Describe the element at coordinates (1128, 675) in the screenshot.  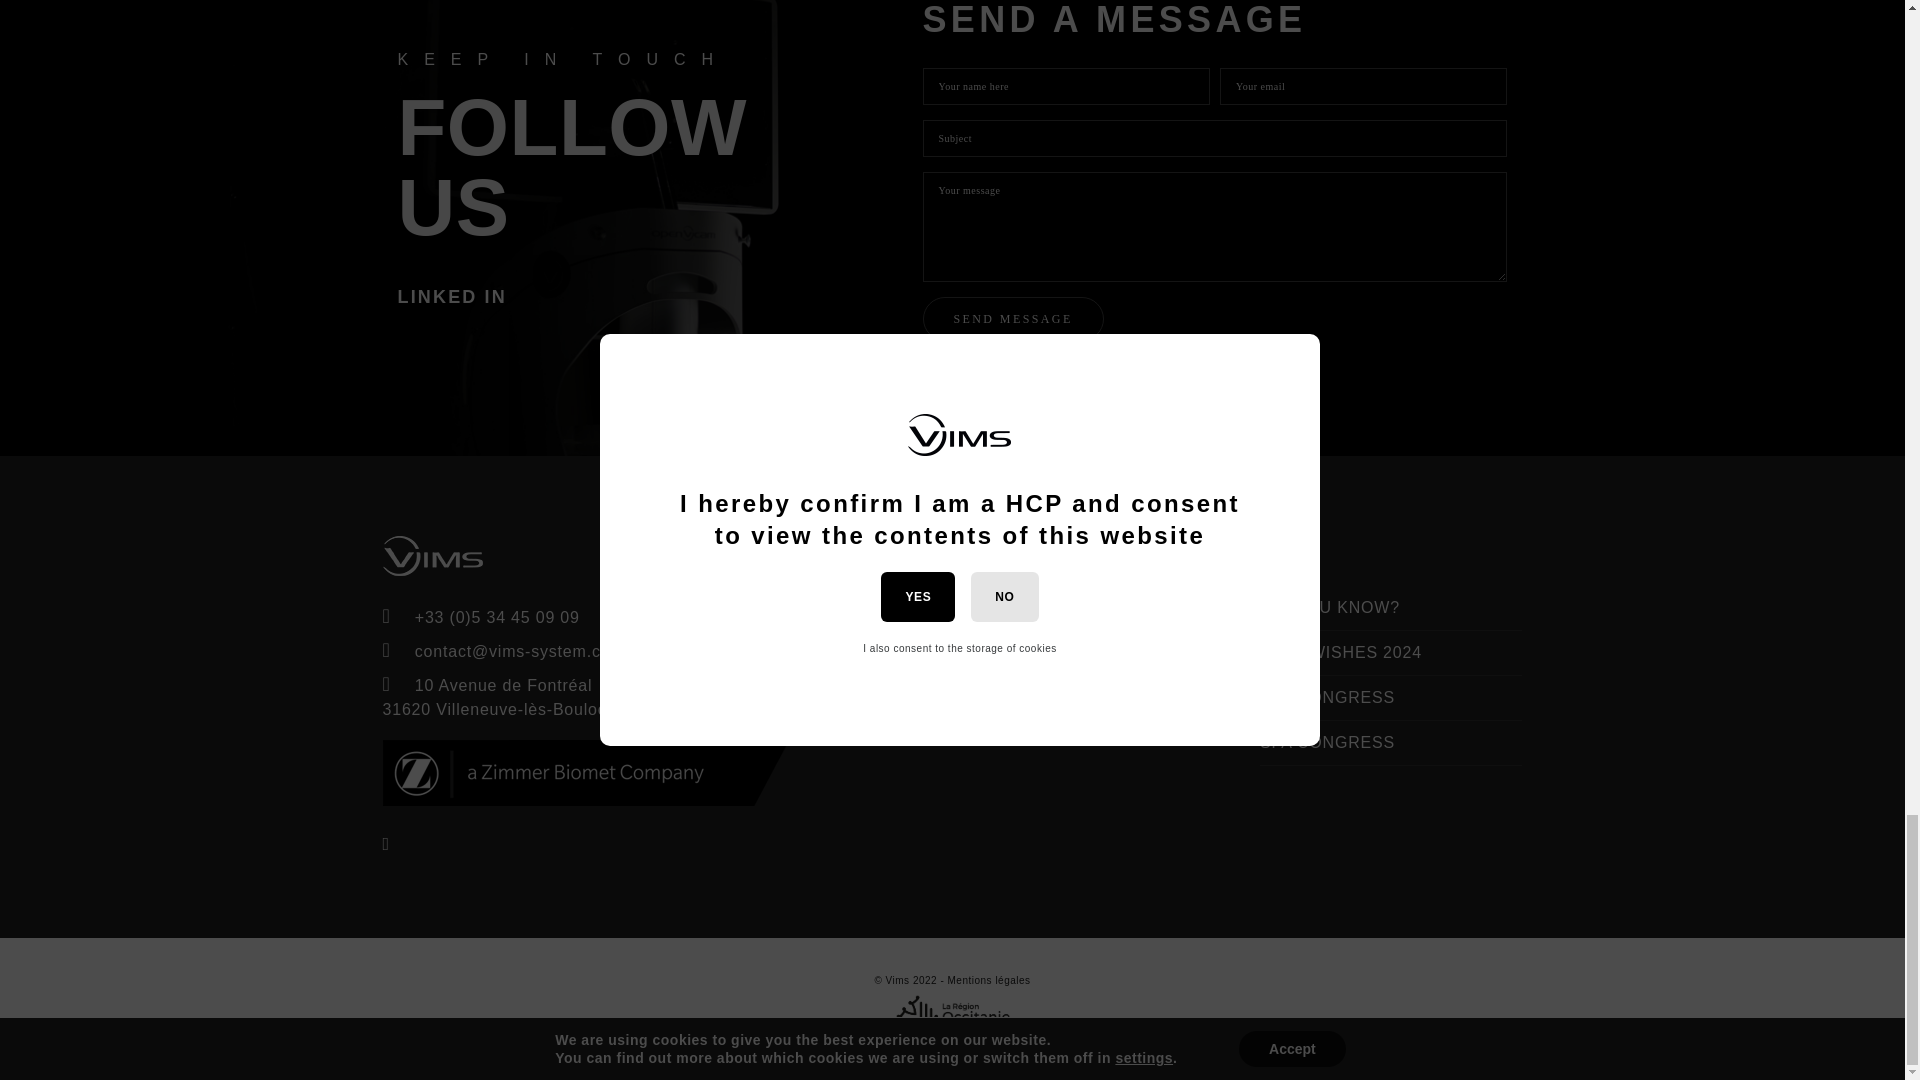
I see `Business Ethics` at that location.